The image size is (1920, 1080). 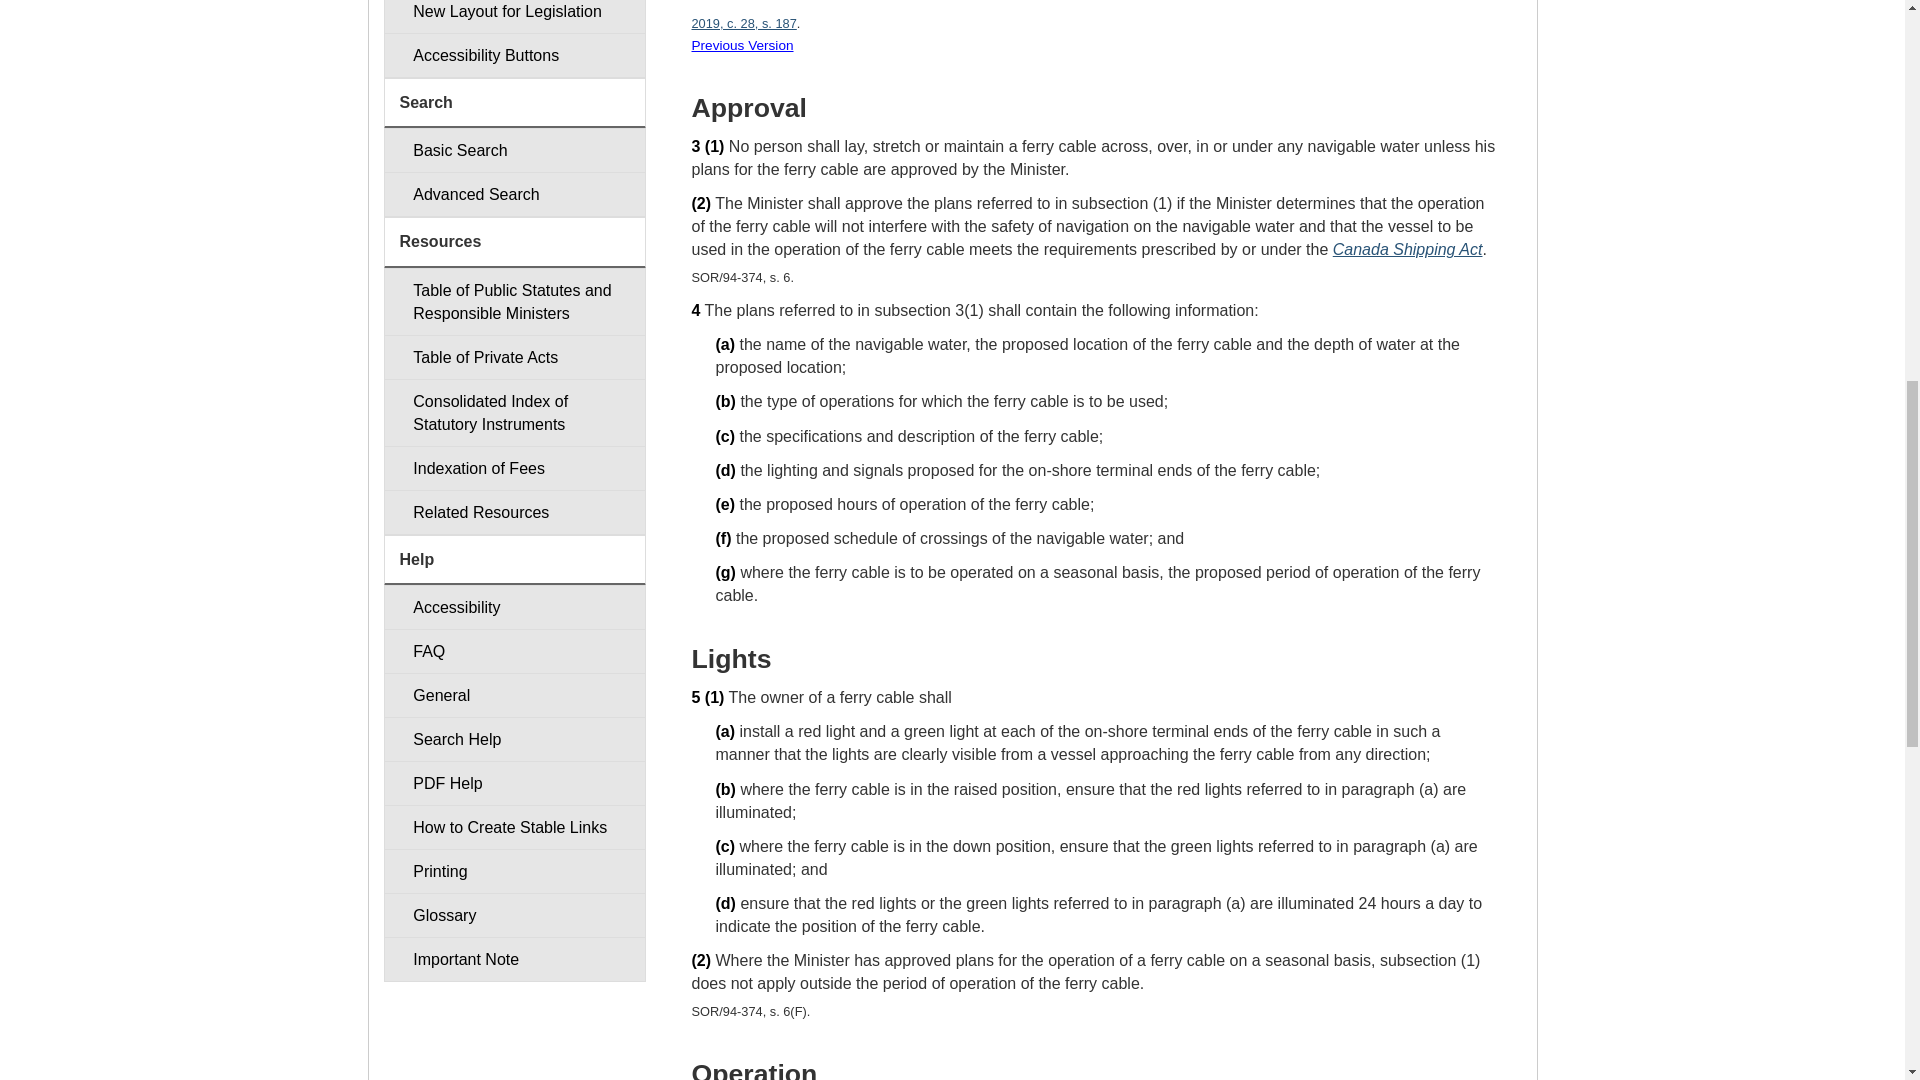 I want to click on Advanced Search - Justice Laws Website, so click(x=514, y=194).